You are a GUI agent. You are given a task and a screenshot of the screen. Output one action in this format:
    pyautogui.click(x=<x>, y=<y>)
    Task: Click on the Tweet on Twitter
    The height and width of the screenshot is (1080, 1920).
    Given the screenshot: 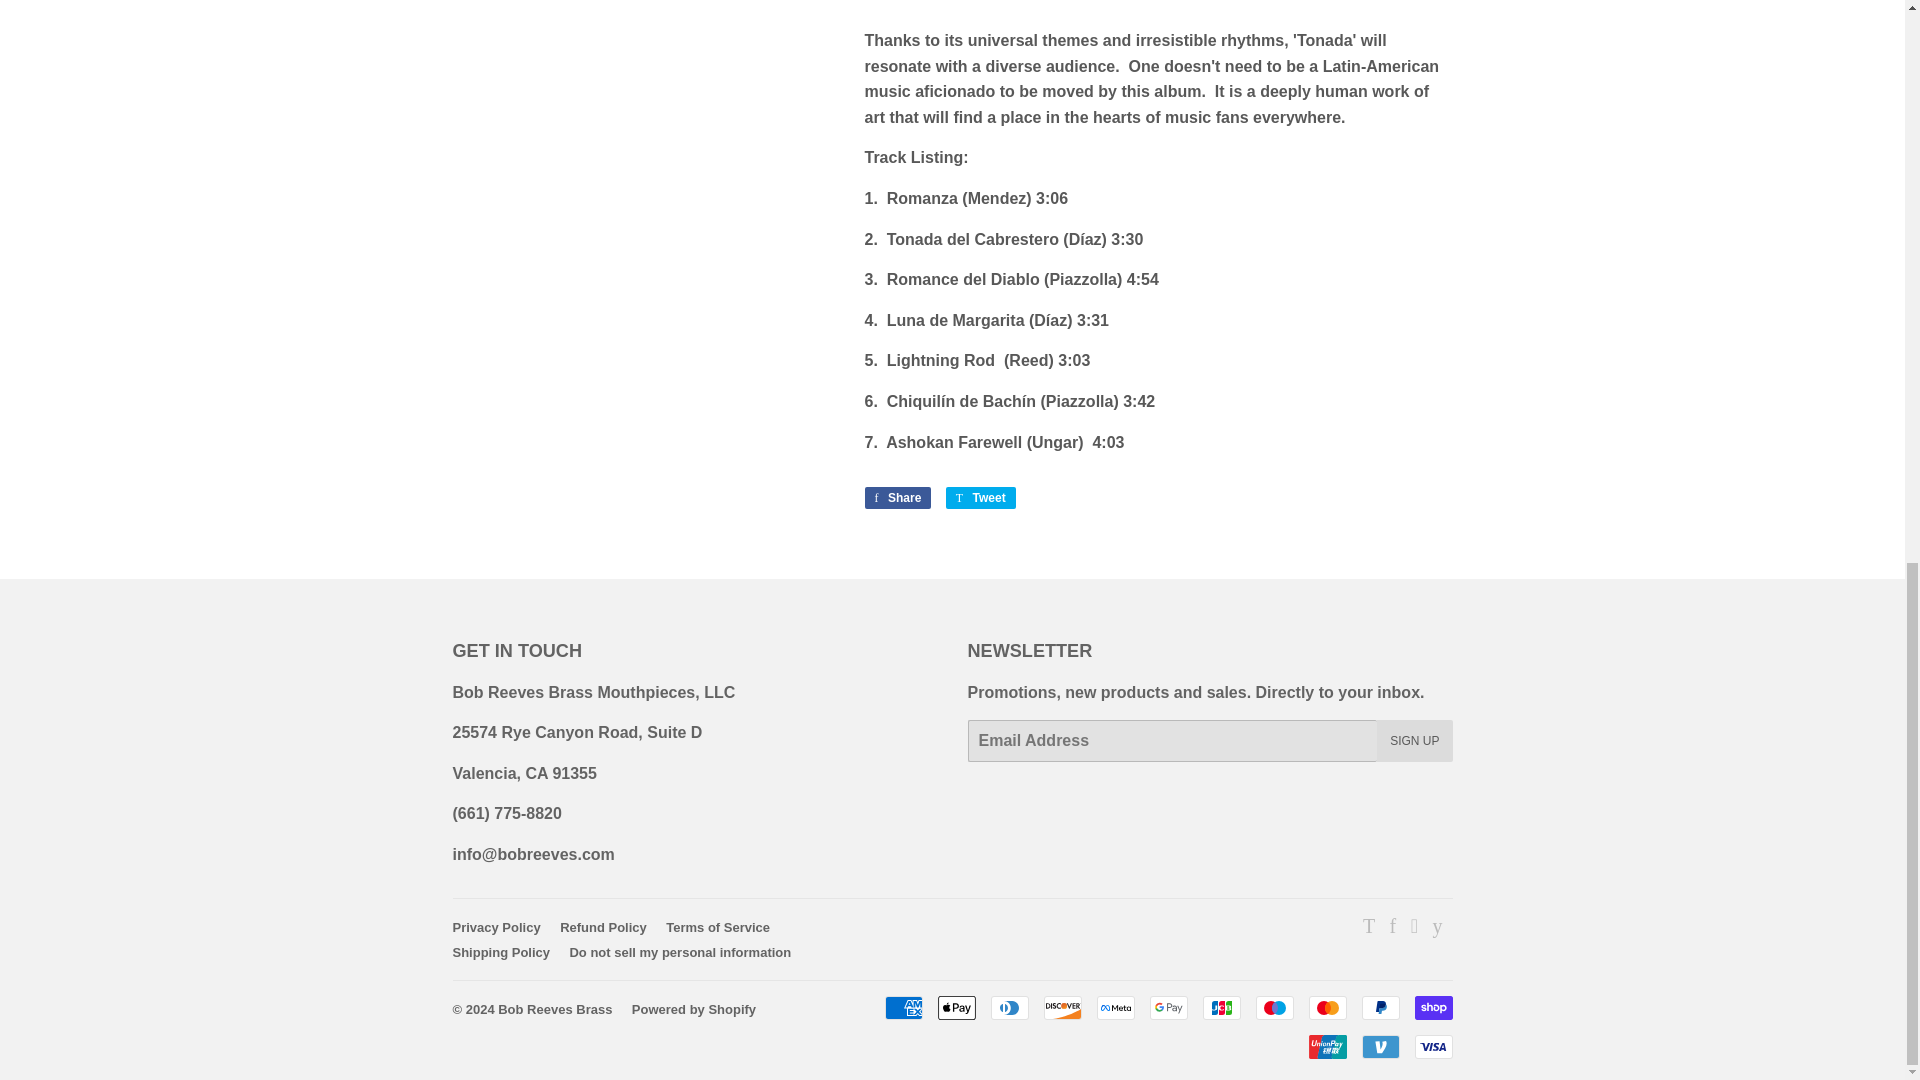 What is the action you would take?
    pyautogui.click(x=980, y=498)
    